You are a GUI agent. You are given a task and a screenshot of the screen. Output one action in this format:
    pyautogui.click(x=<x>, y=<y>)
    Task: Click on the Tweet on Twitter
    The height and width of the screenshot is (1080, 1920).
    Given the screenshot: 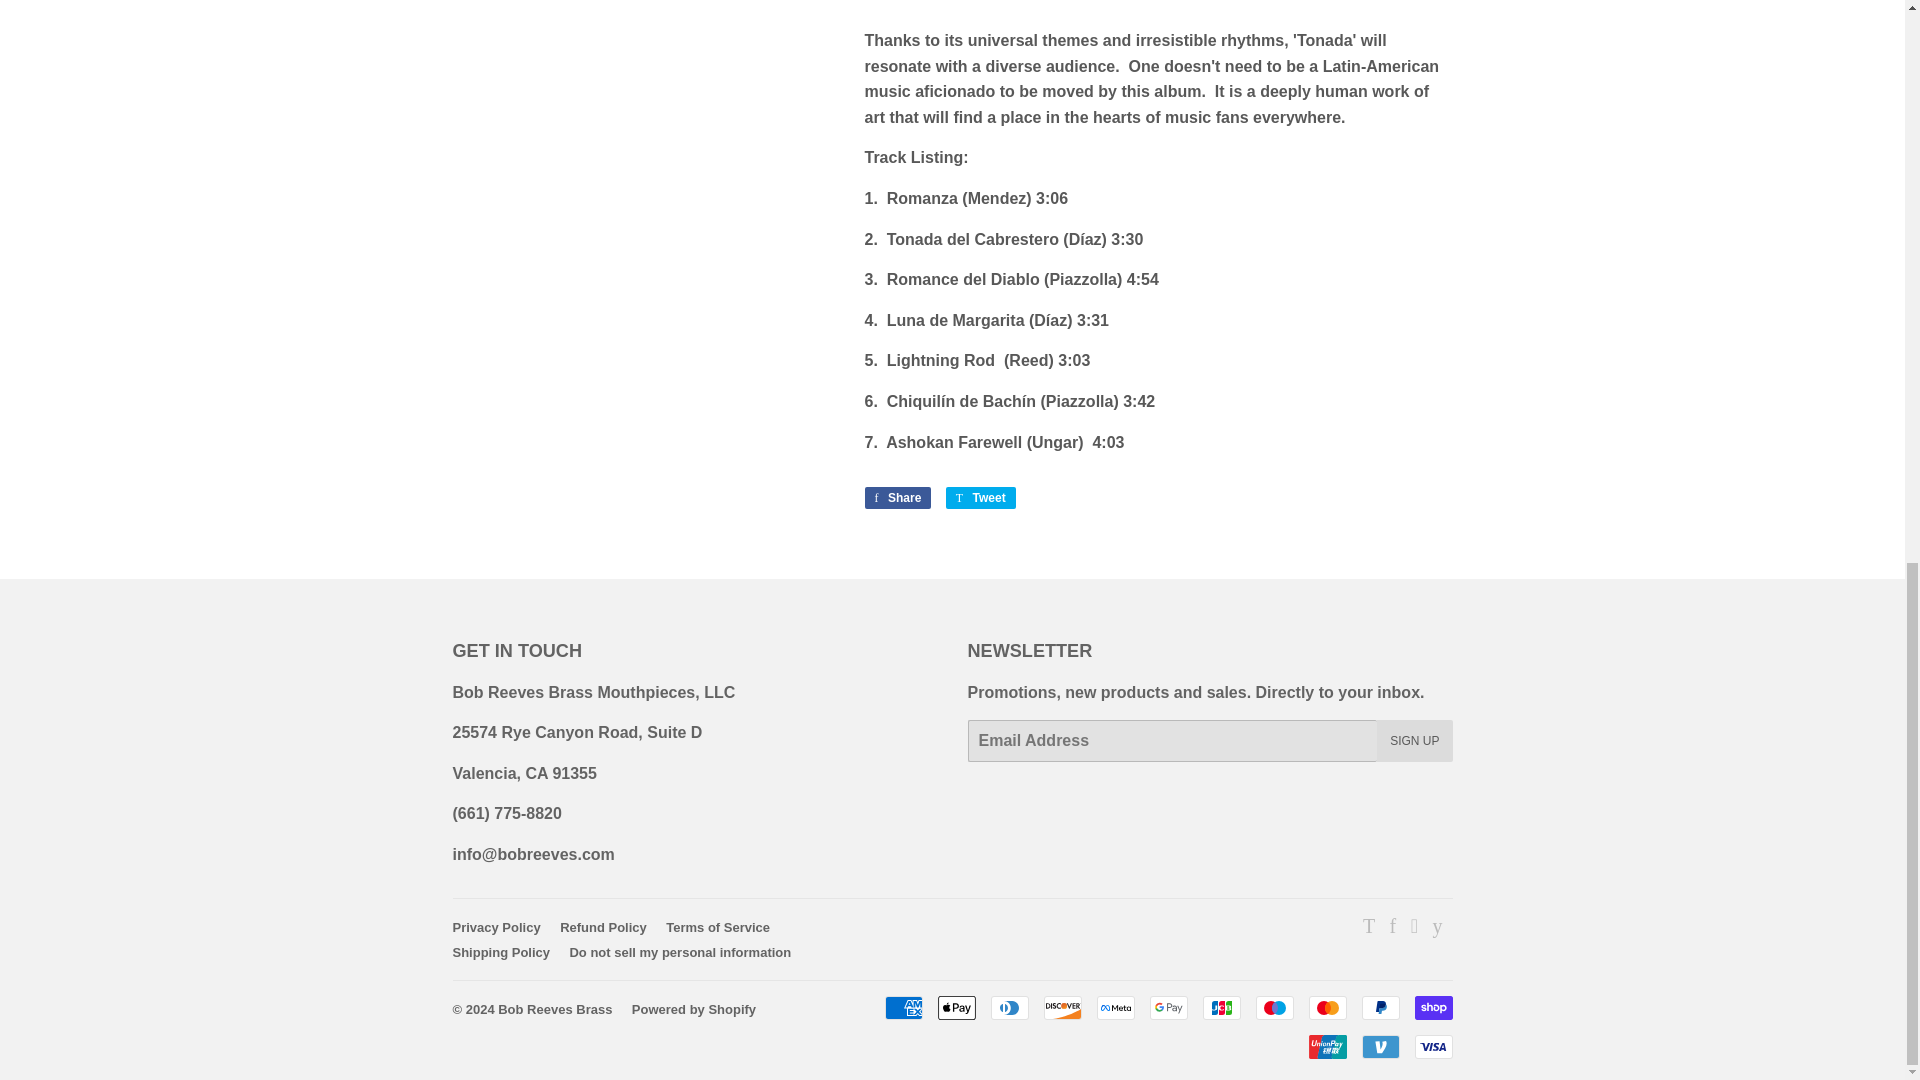 What is the action you would take?
    pyautogui.click(x=980, y=498)
    